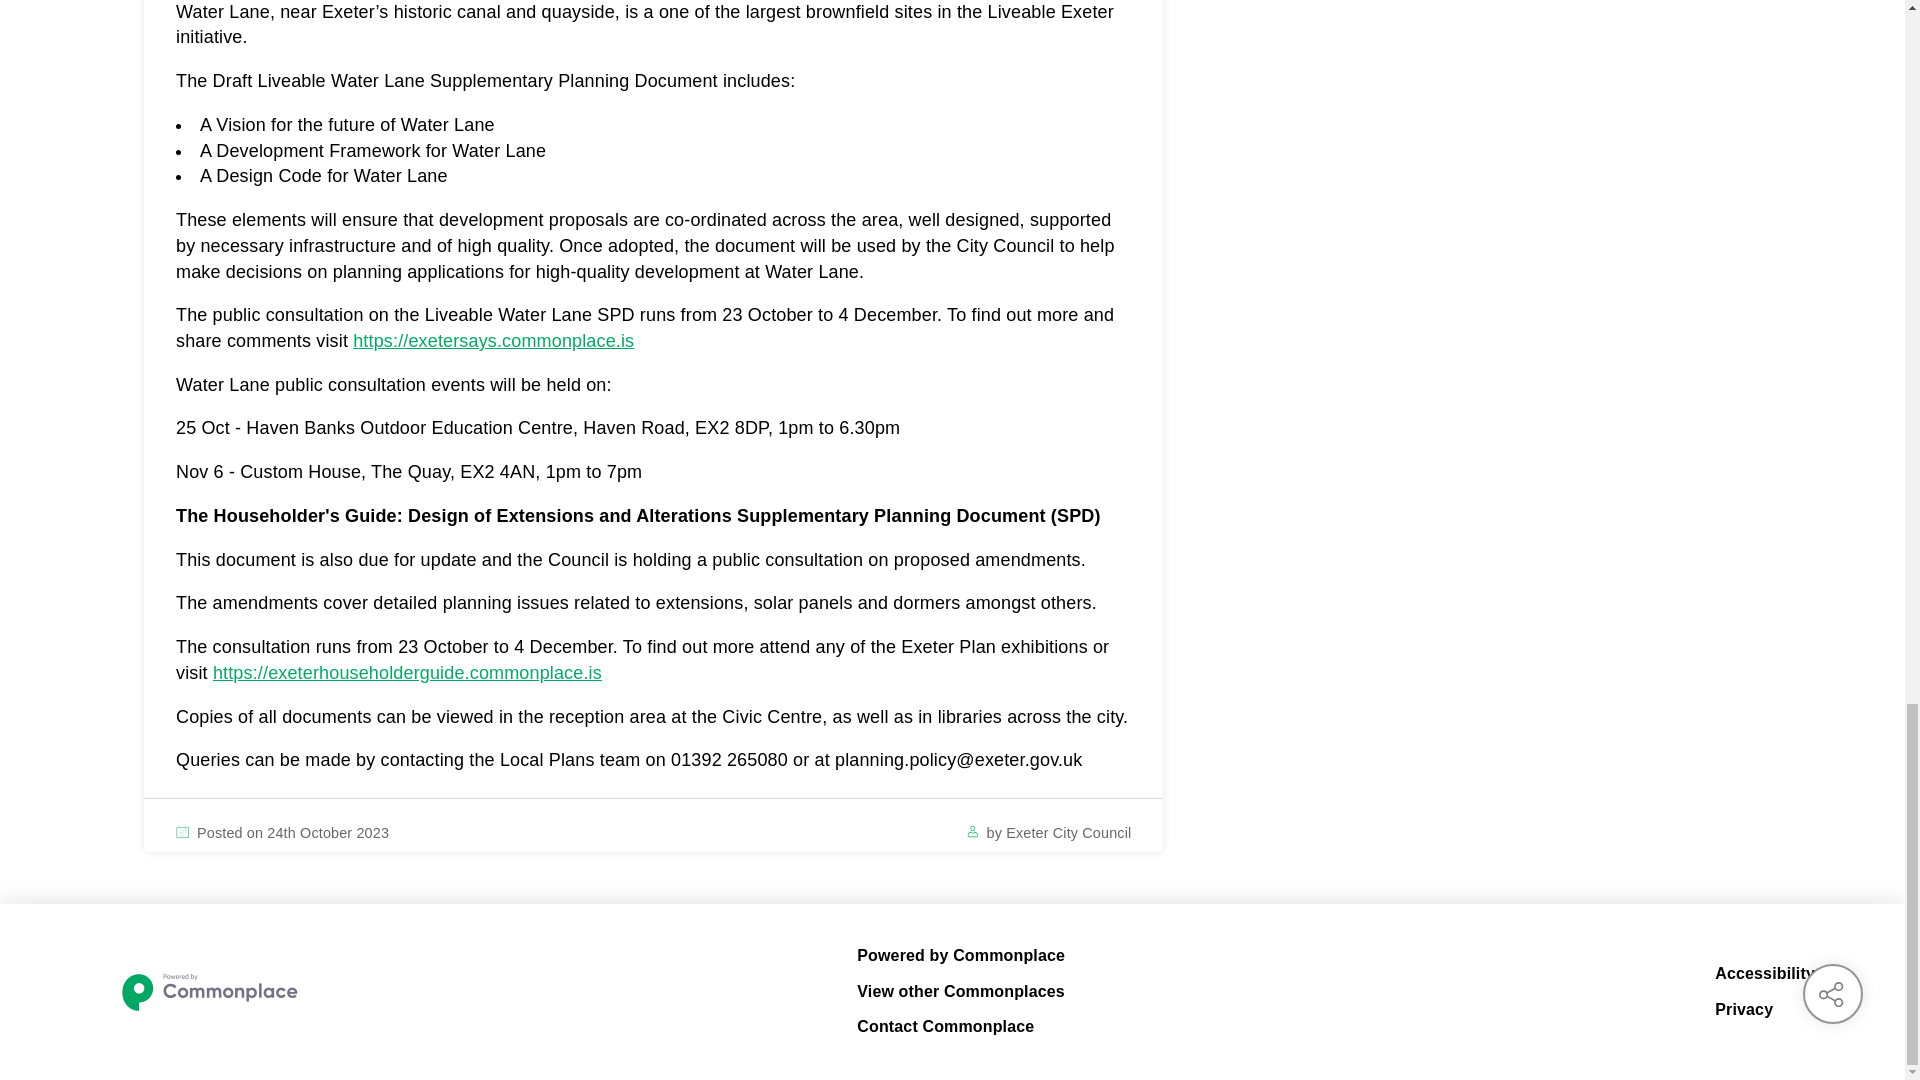 This screenshot has width=1920, height=1080. I want to click on Accessibility, so click(1764, 974).